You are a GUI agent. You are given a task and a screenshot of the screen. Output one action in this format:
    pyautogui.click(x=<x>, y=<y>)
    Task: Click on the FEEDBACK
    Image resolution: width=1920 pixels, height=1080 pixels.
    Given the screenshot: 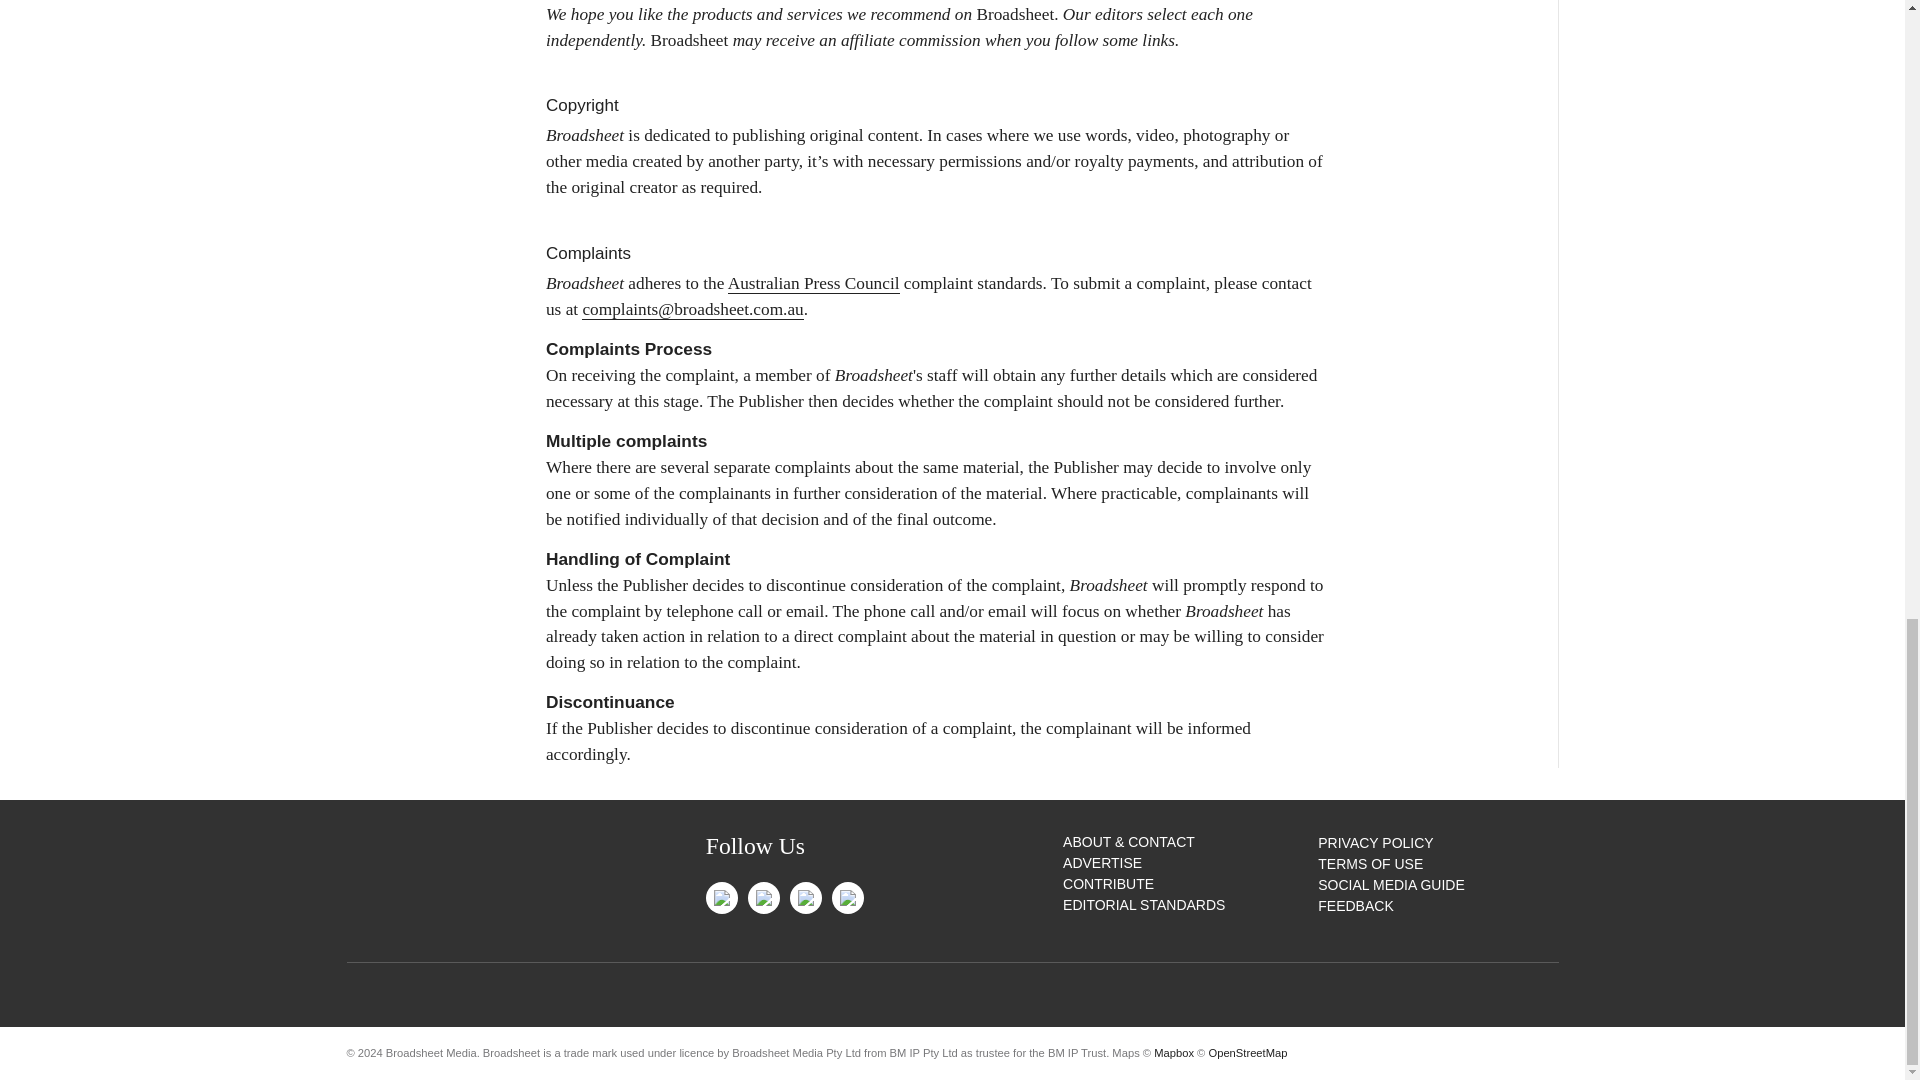 What is the action you would take?
    pyautogui.click(x=1355, y=905)
    